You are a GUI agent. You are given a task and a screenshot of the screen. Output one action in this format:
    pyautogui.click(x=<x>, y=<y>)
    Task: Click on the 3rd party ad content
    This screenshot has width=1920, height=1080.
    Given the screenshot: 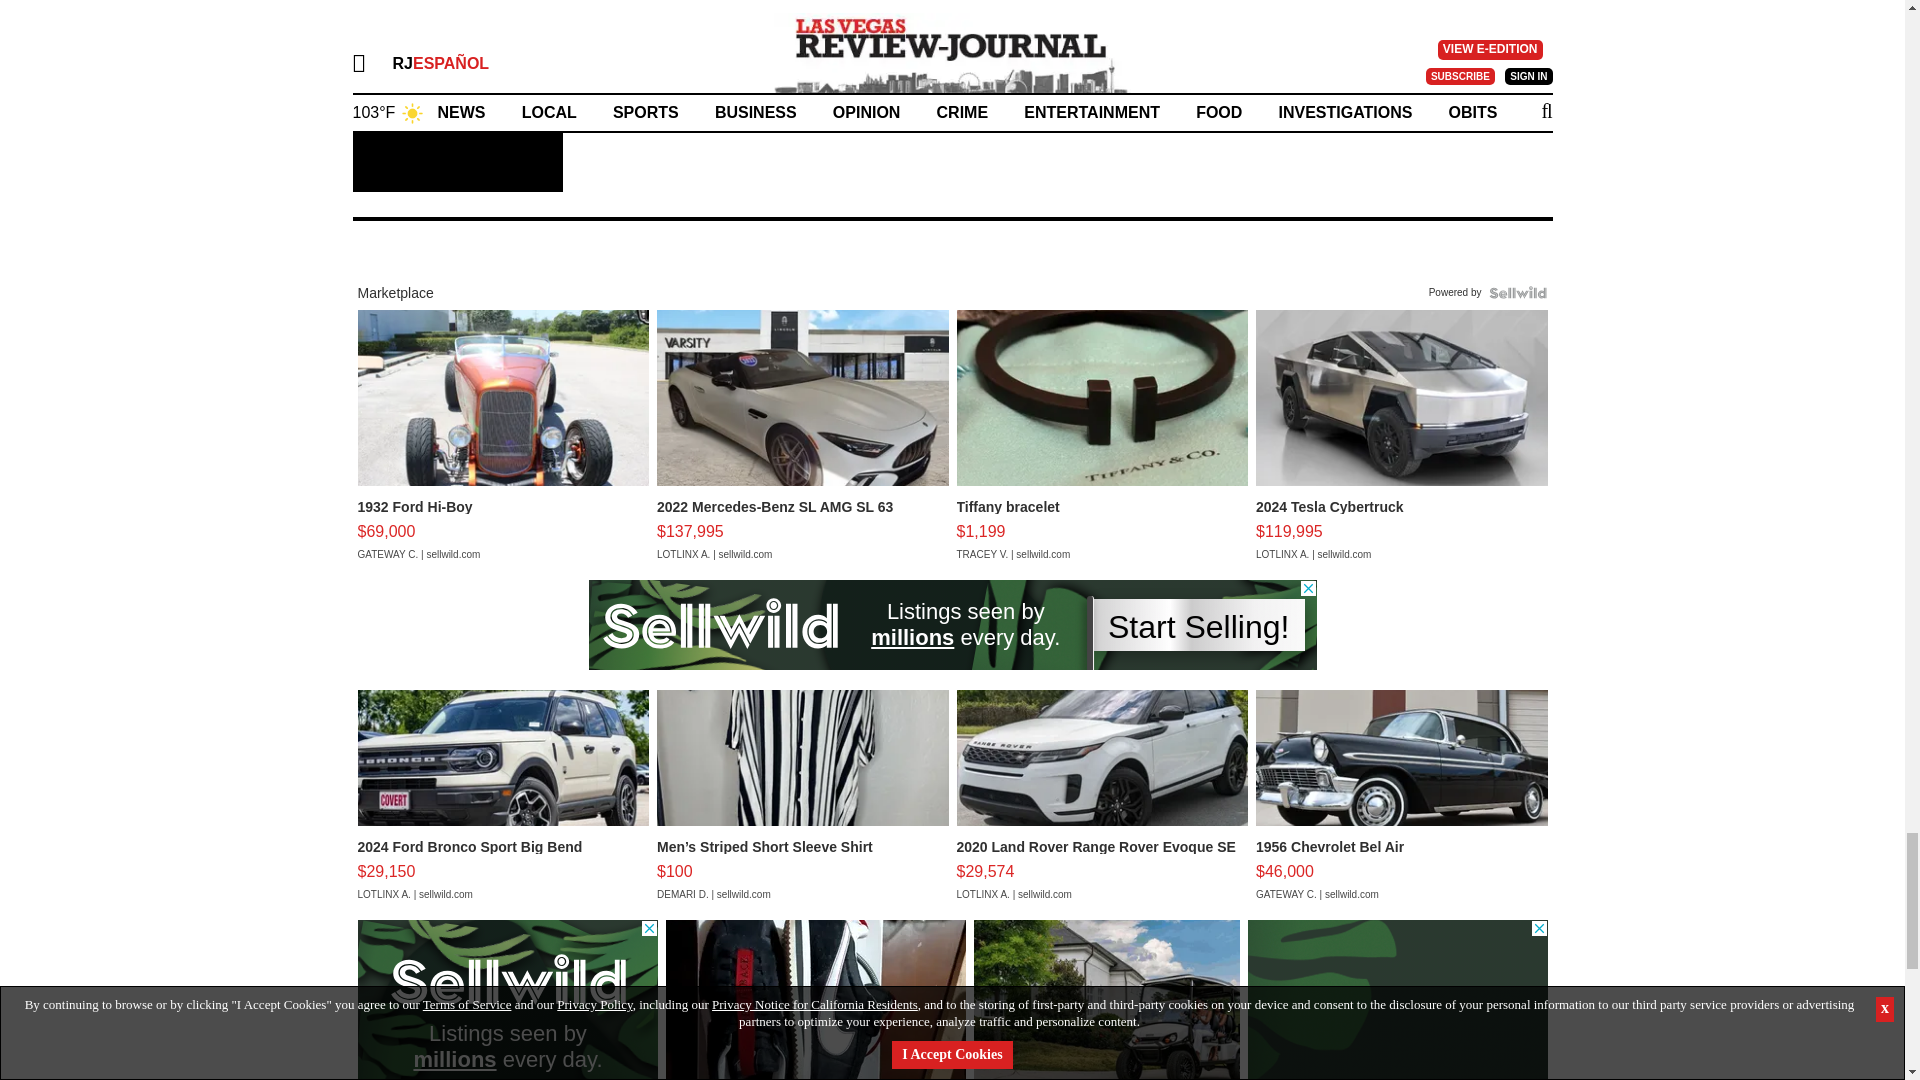 What is the action you would take?
    pyautogui.click(x=508, y=1000)
    